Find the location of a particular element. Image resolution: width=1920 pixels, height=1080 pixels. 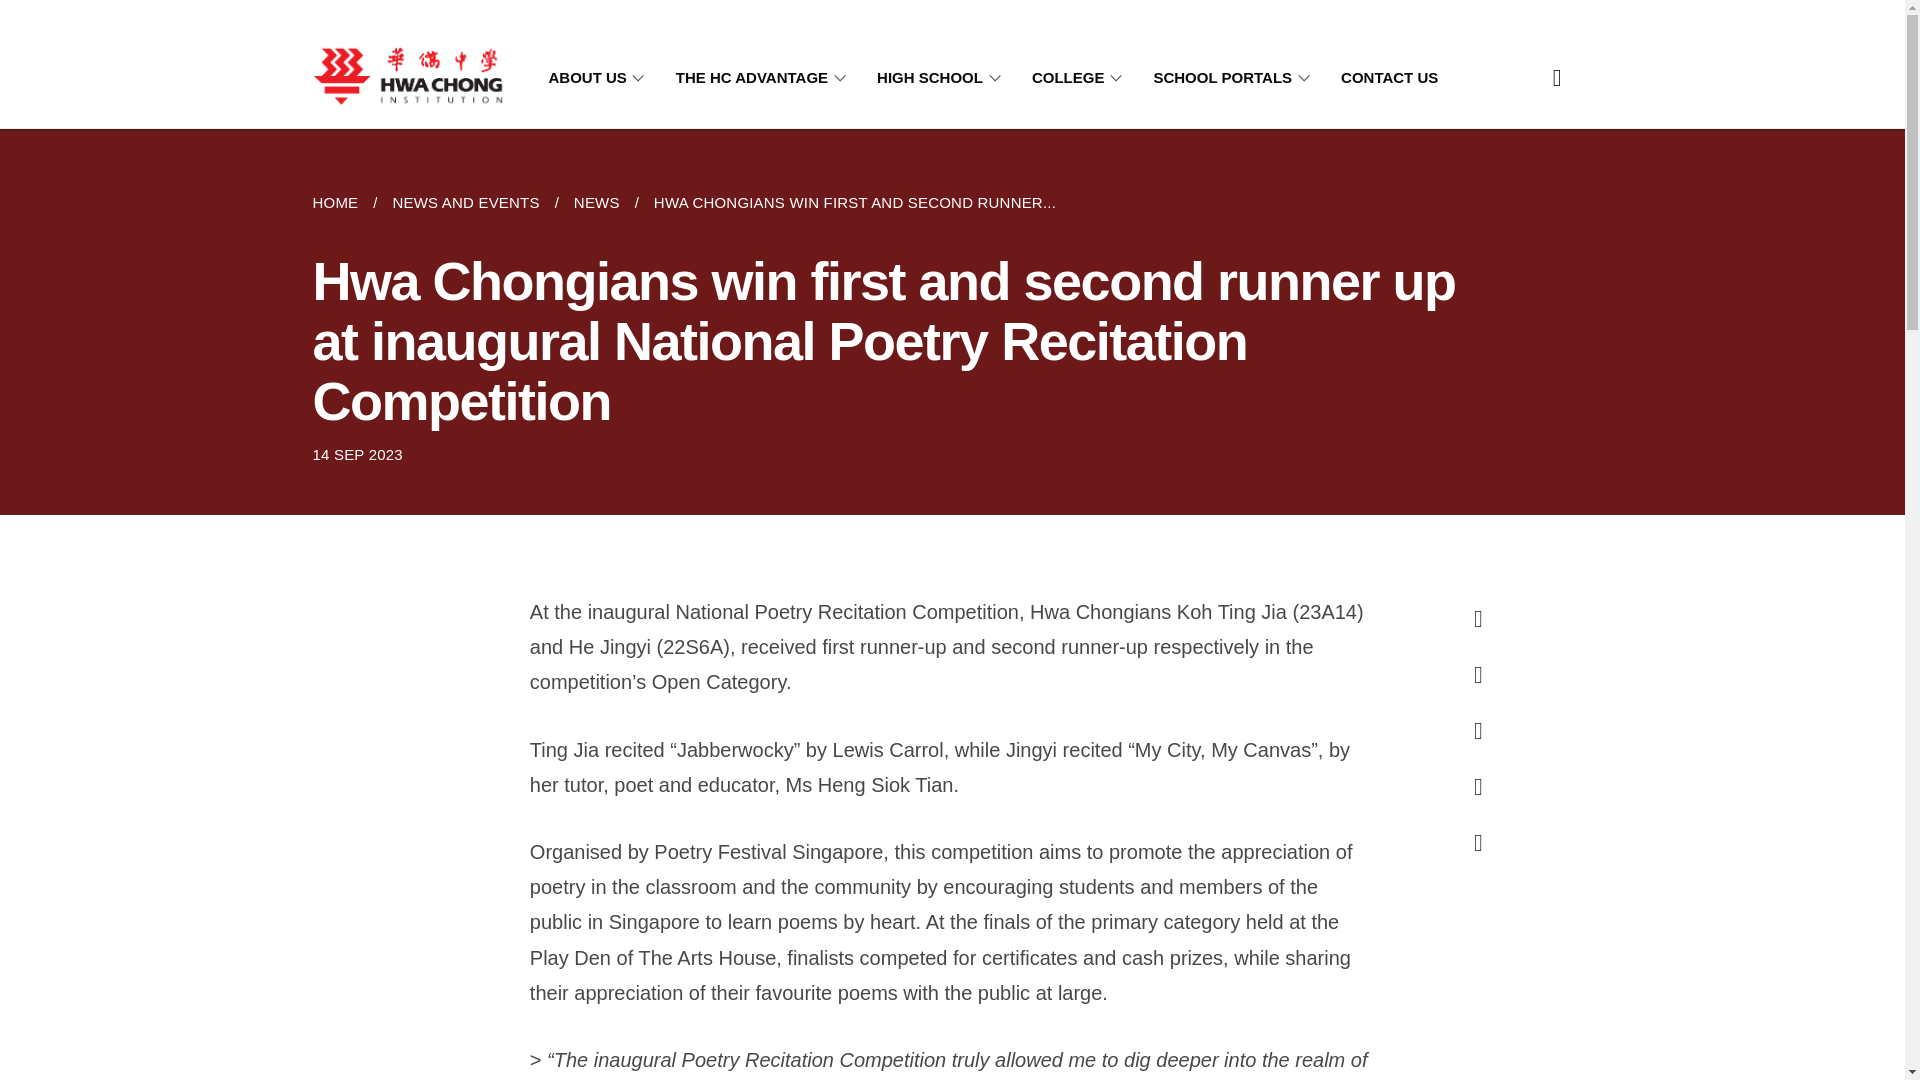

SCHOOL PORTALS is located at coordinates (1235, 78).